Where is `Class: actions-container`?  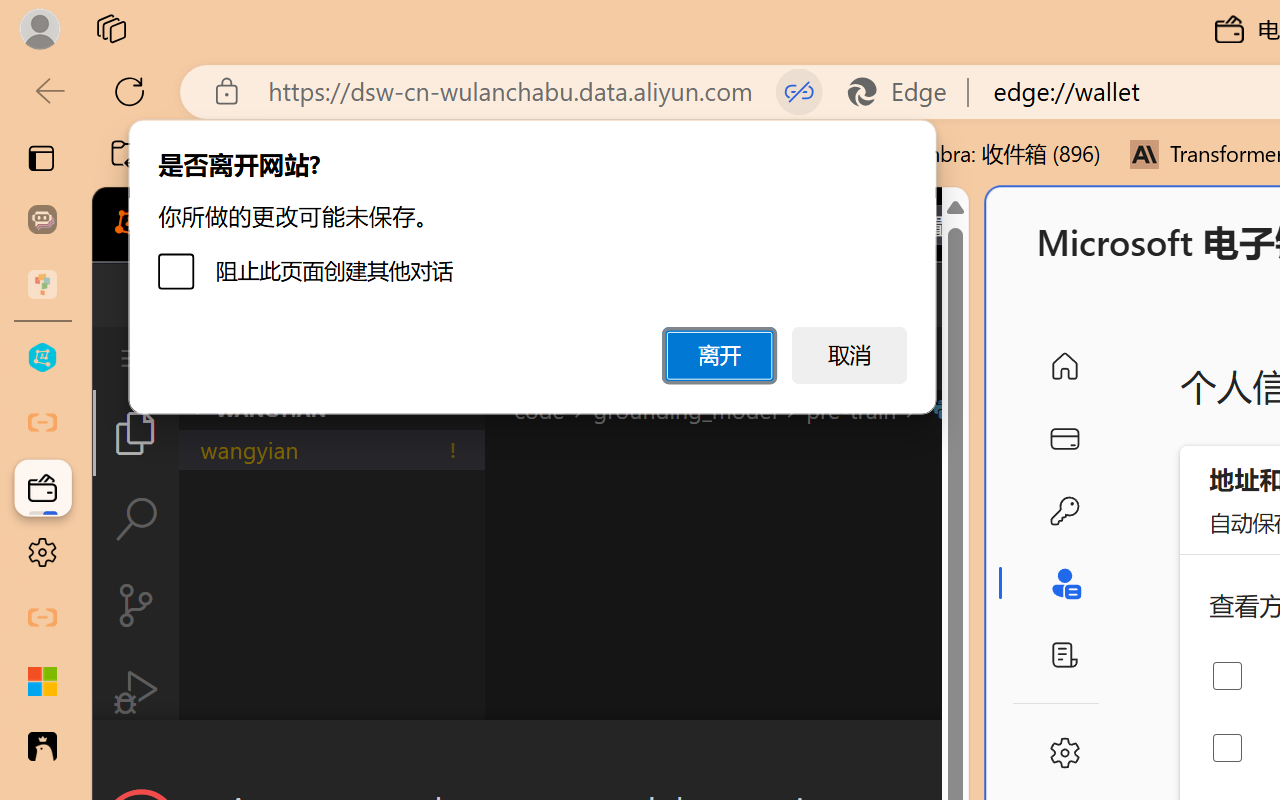 Class: actions-container is located at coordinates (530, 756).